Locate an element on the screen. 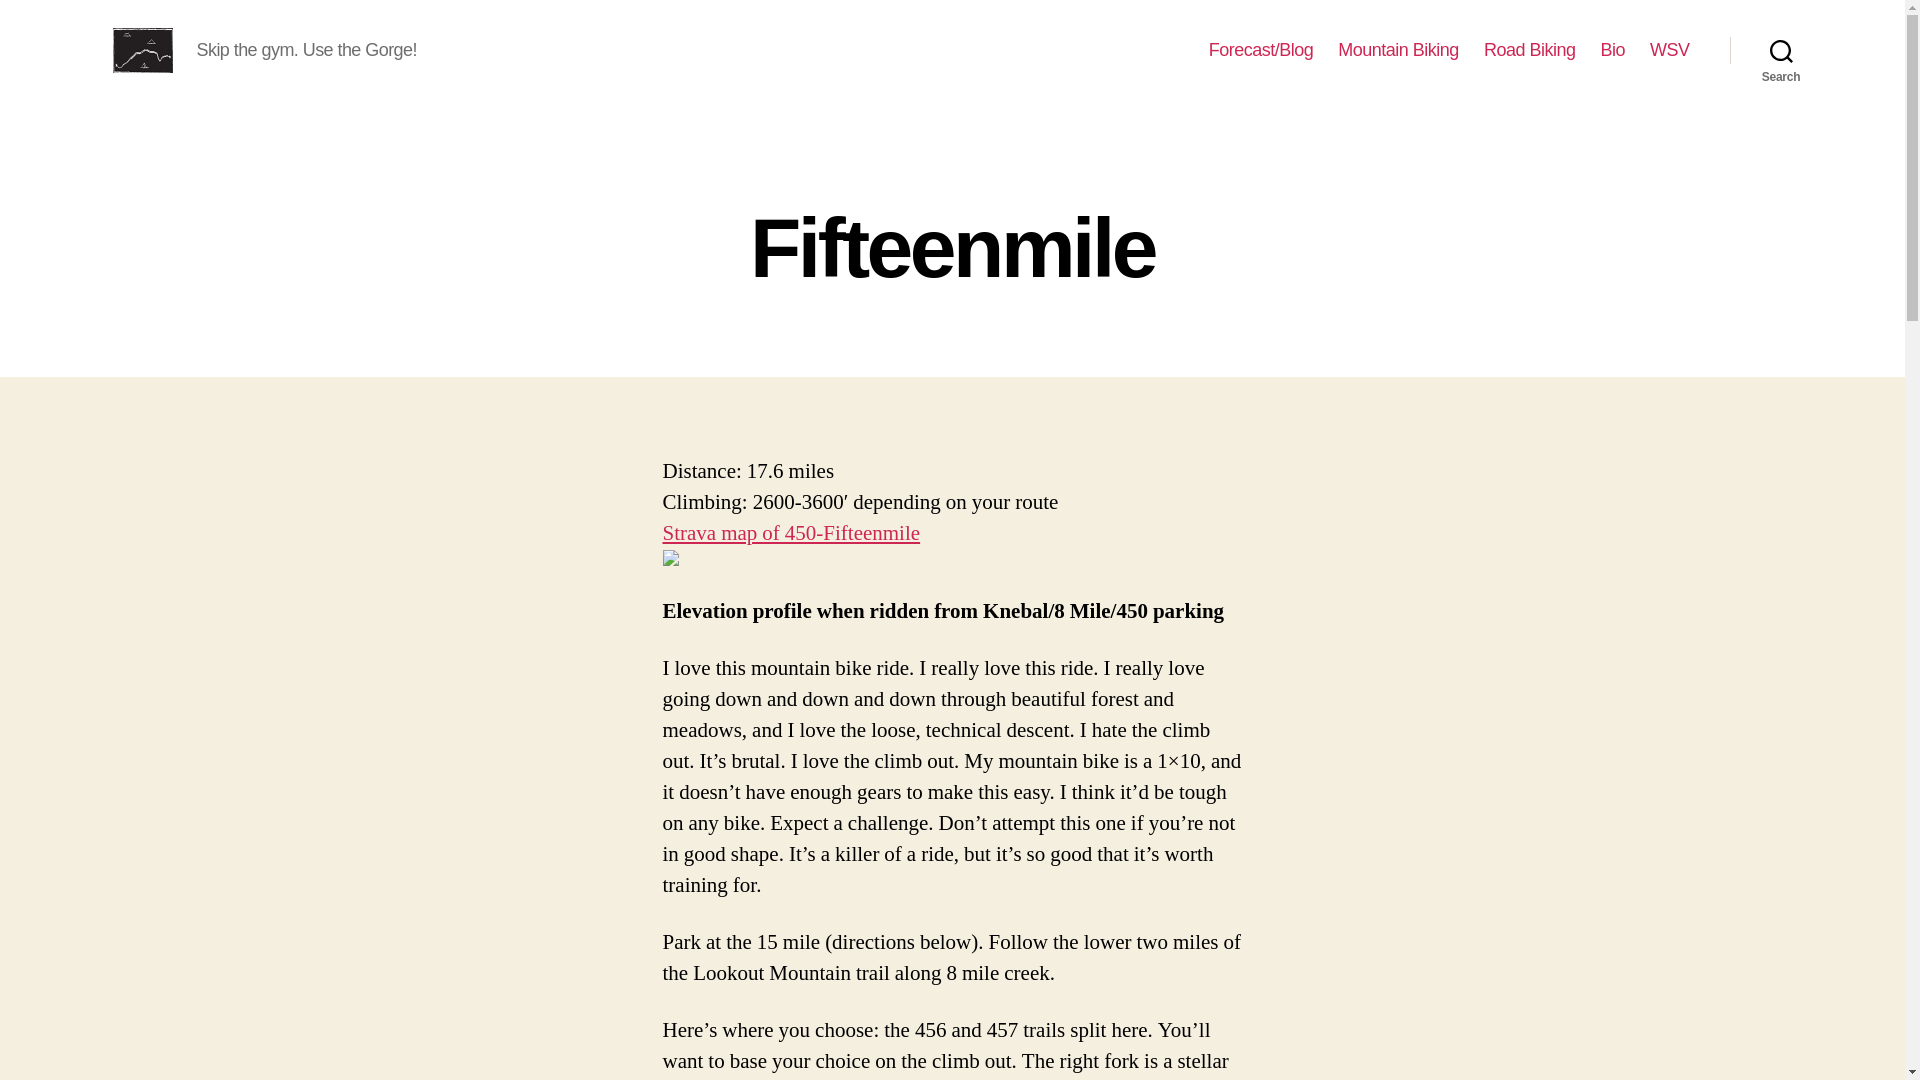 The height and width of the screenshot is (1080, 1920). Strava map of 450-Fifteenmile is located at coordinates (790, 532).